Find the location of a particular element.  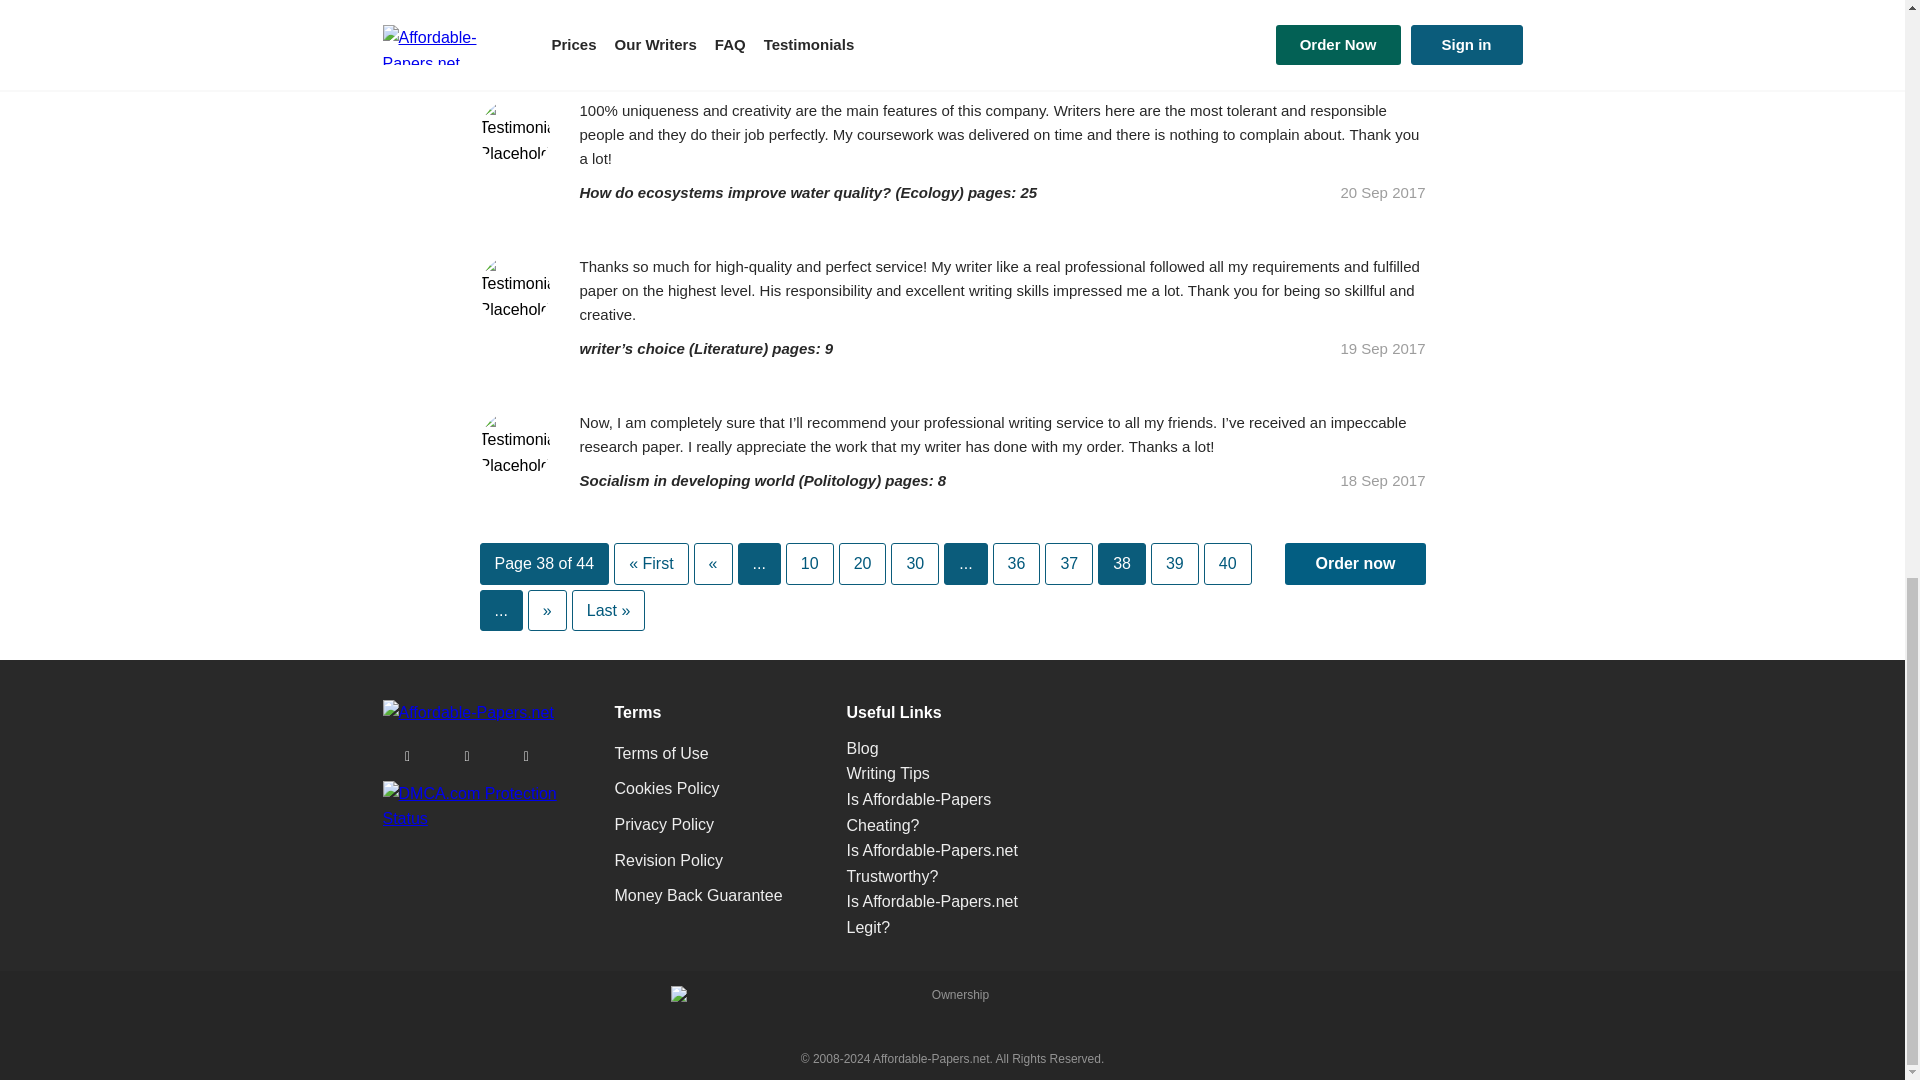

20 is located at coordinates (863, 564).